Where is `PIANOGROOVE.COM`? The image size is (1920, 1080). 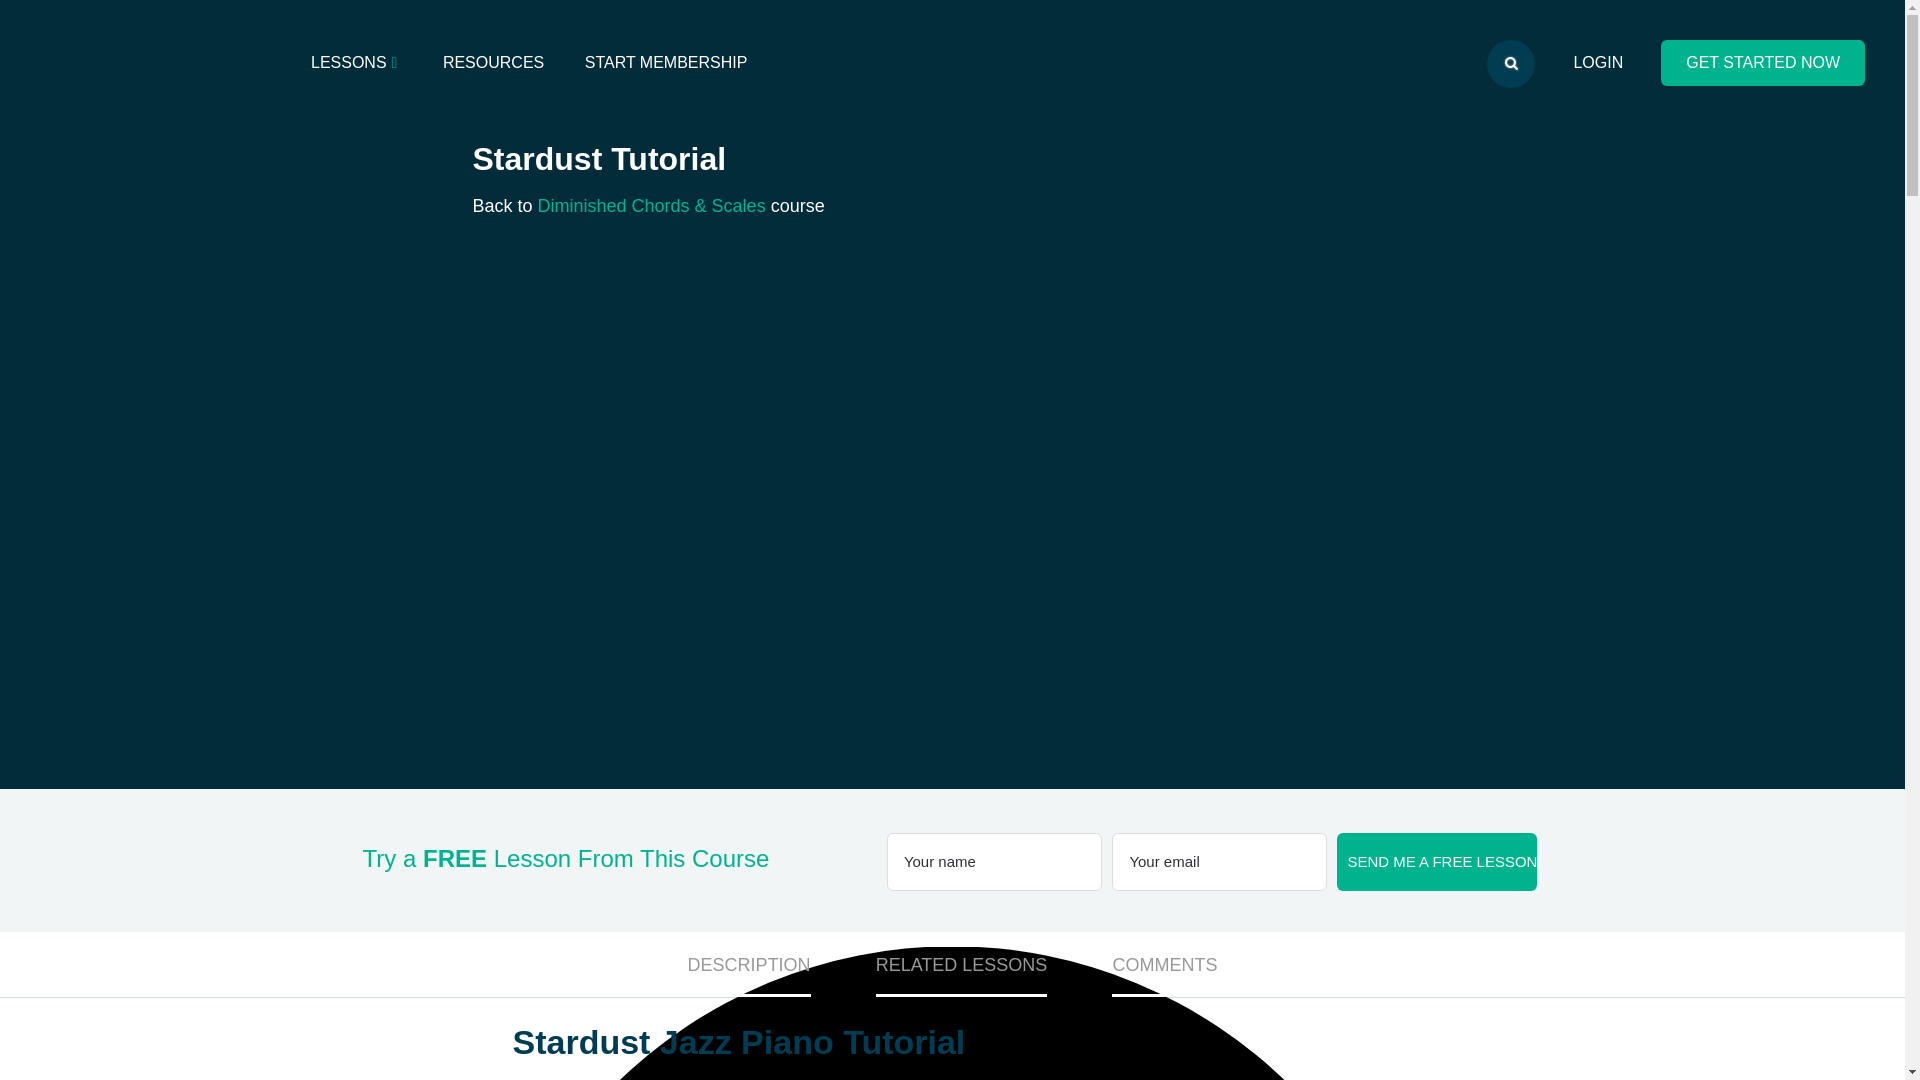 PIANOGROOVE.COM is located at coordinates (153, 59).